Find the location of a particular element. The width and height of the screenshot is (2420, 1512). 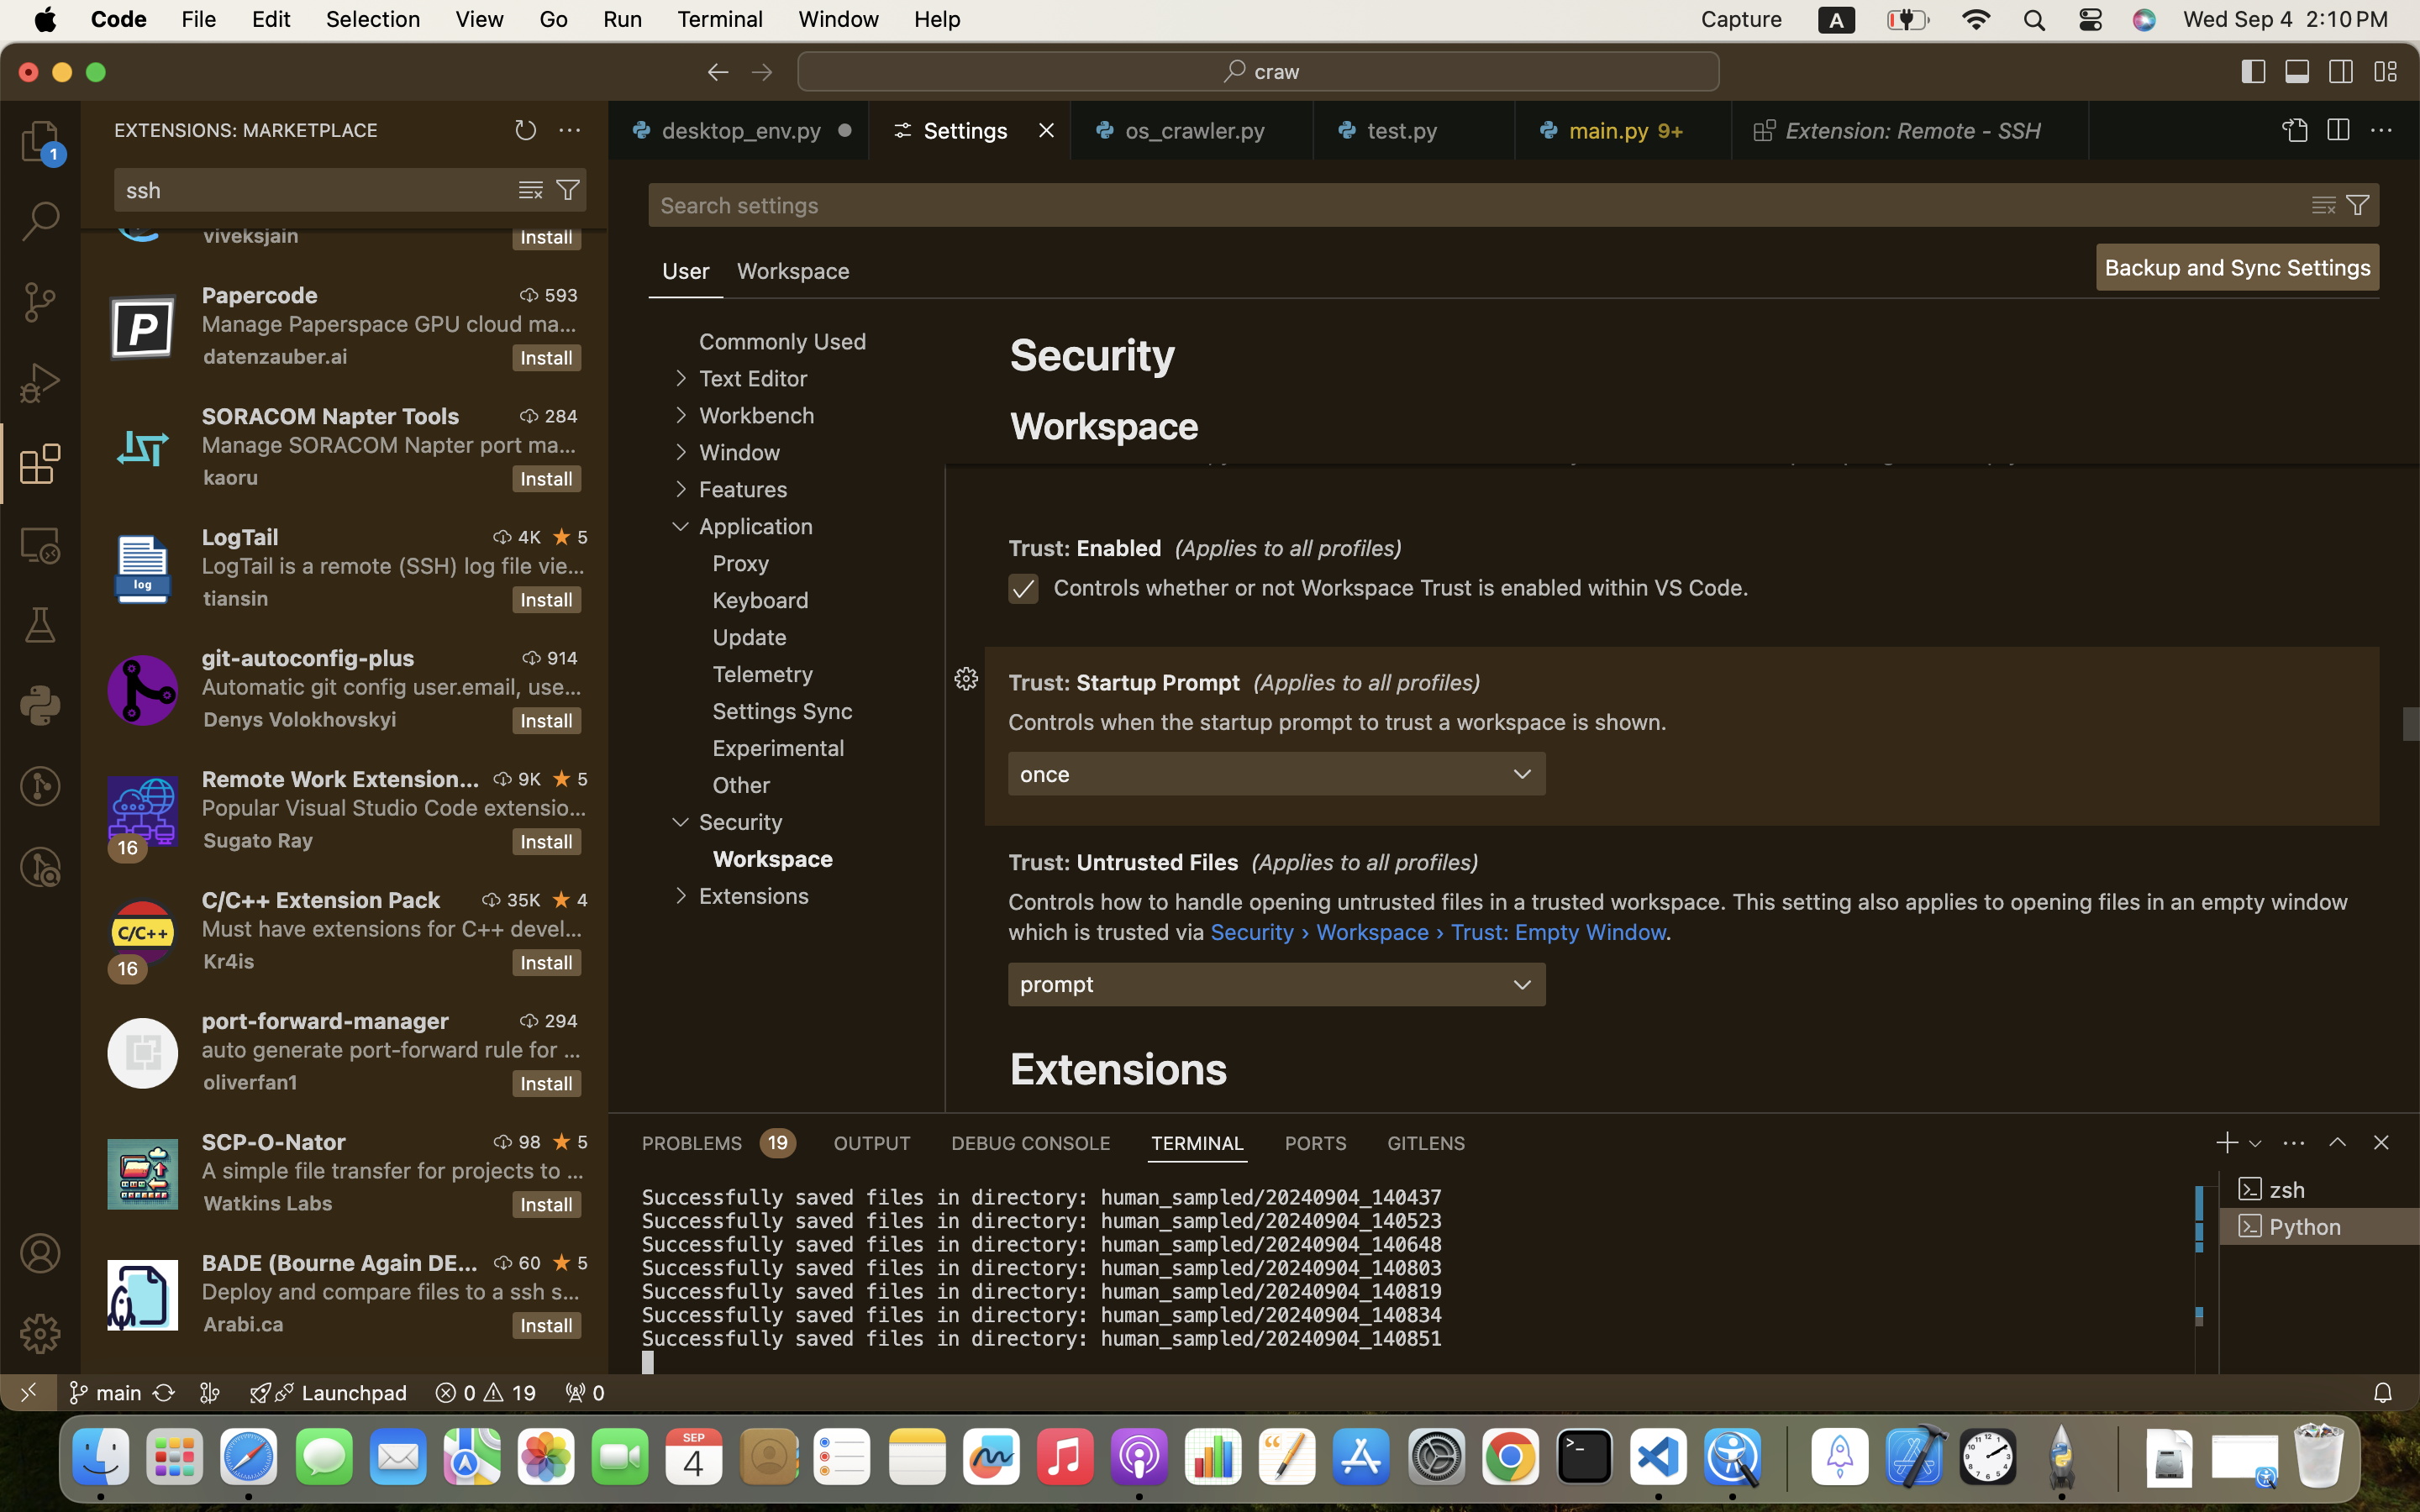

Untrusted Files is located at coordinates (1158, 862).